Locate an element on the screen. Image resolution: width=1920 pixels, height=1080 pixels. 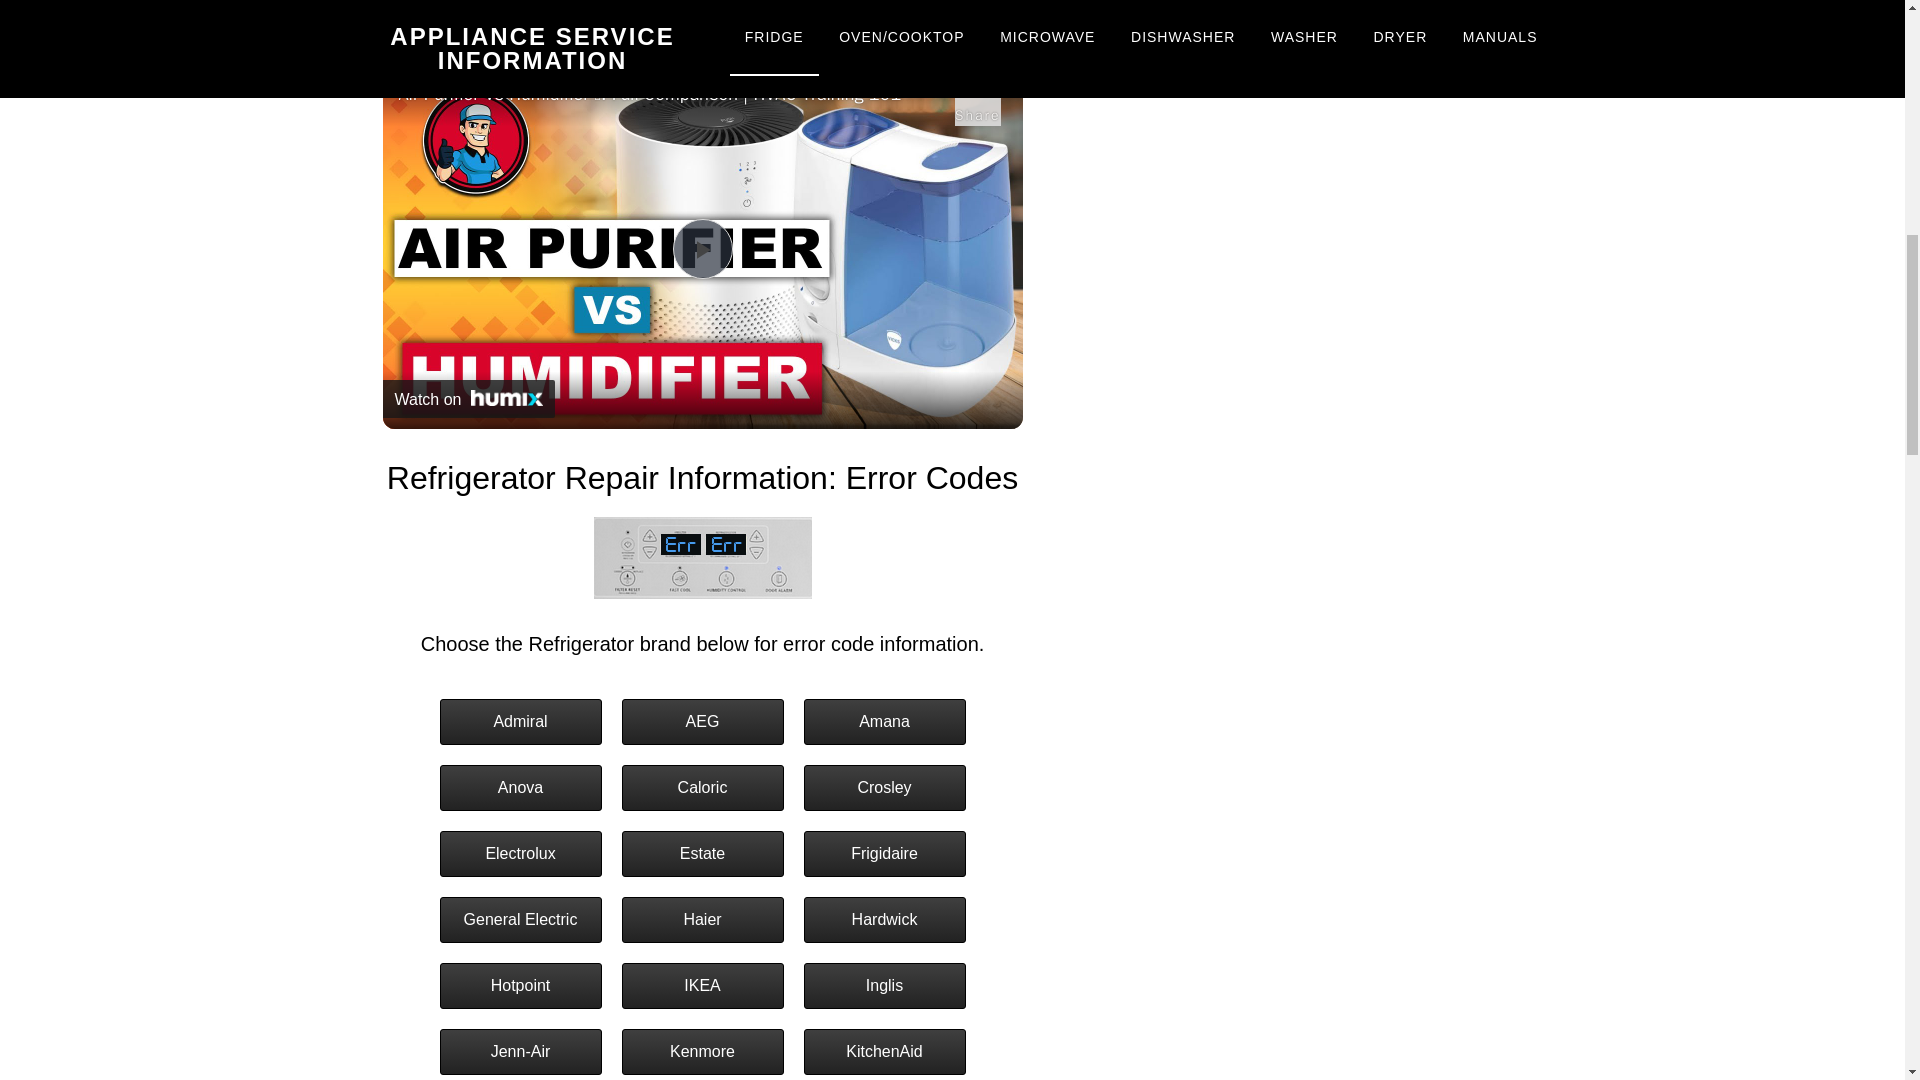
Haier is located at coordinates (702, 920).